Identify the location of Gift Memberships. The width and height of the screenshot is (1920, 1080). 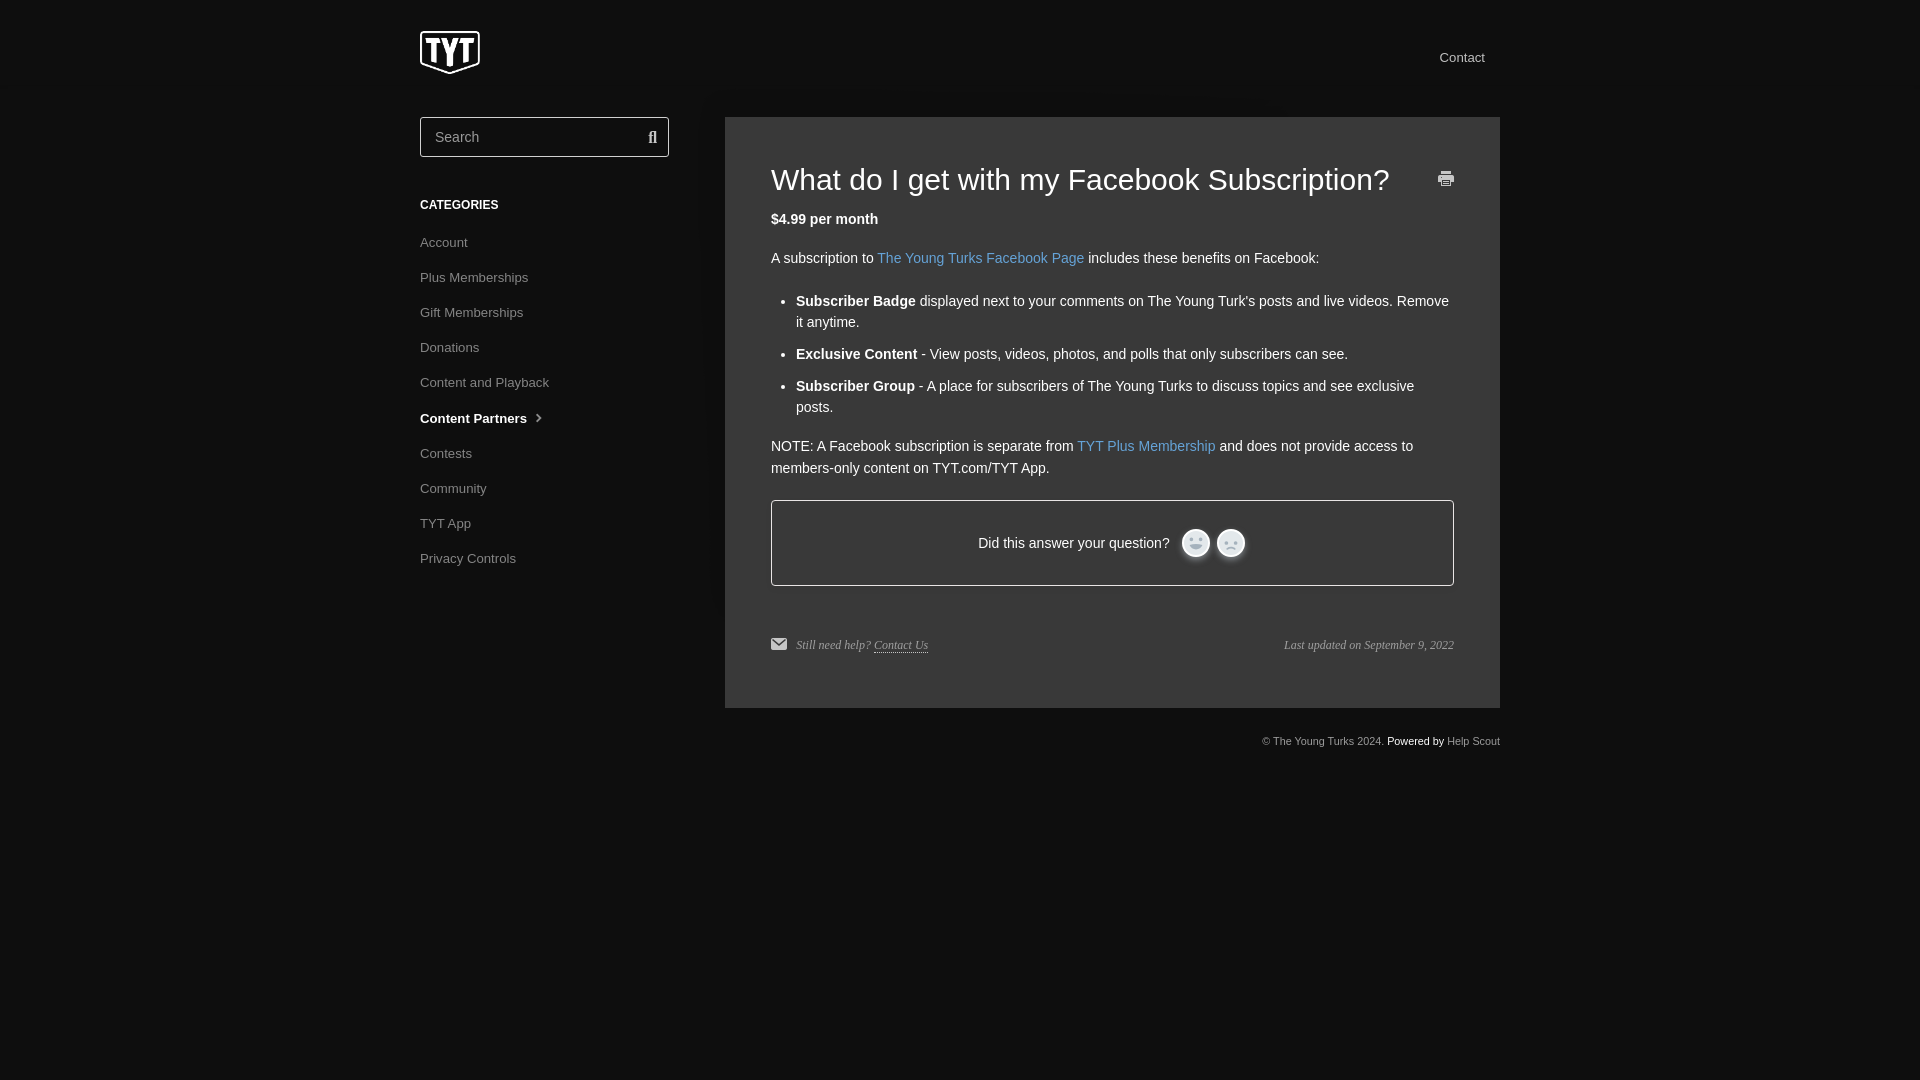
(478, 313).